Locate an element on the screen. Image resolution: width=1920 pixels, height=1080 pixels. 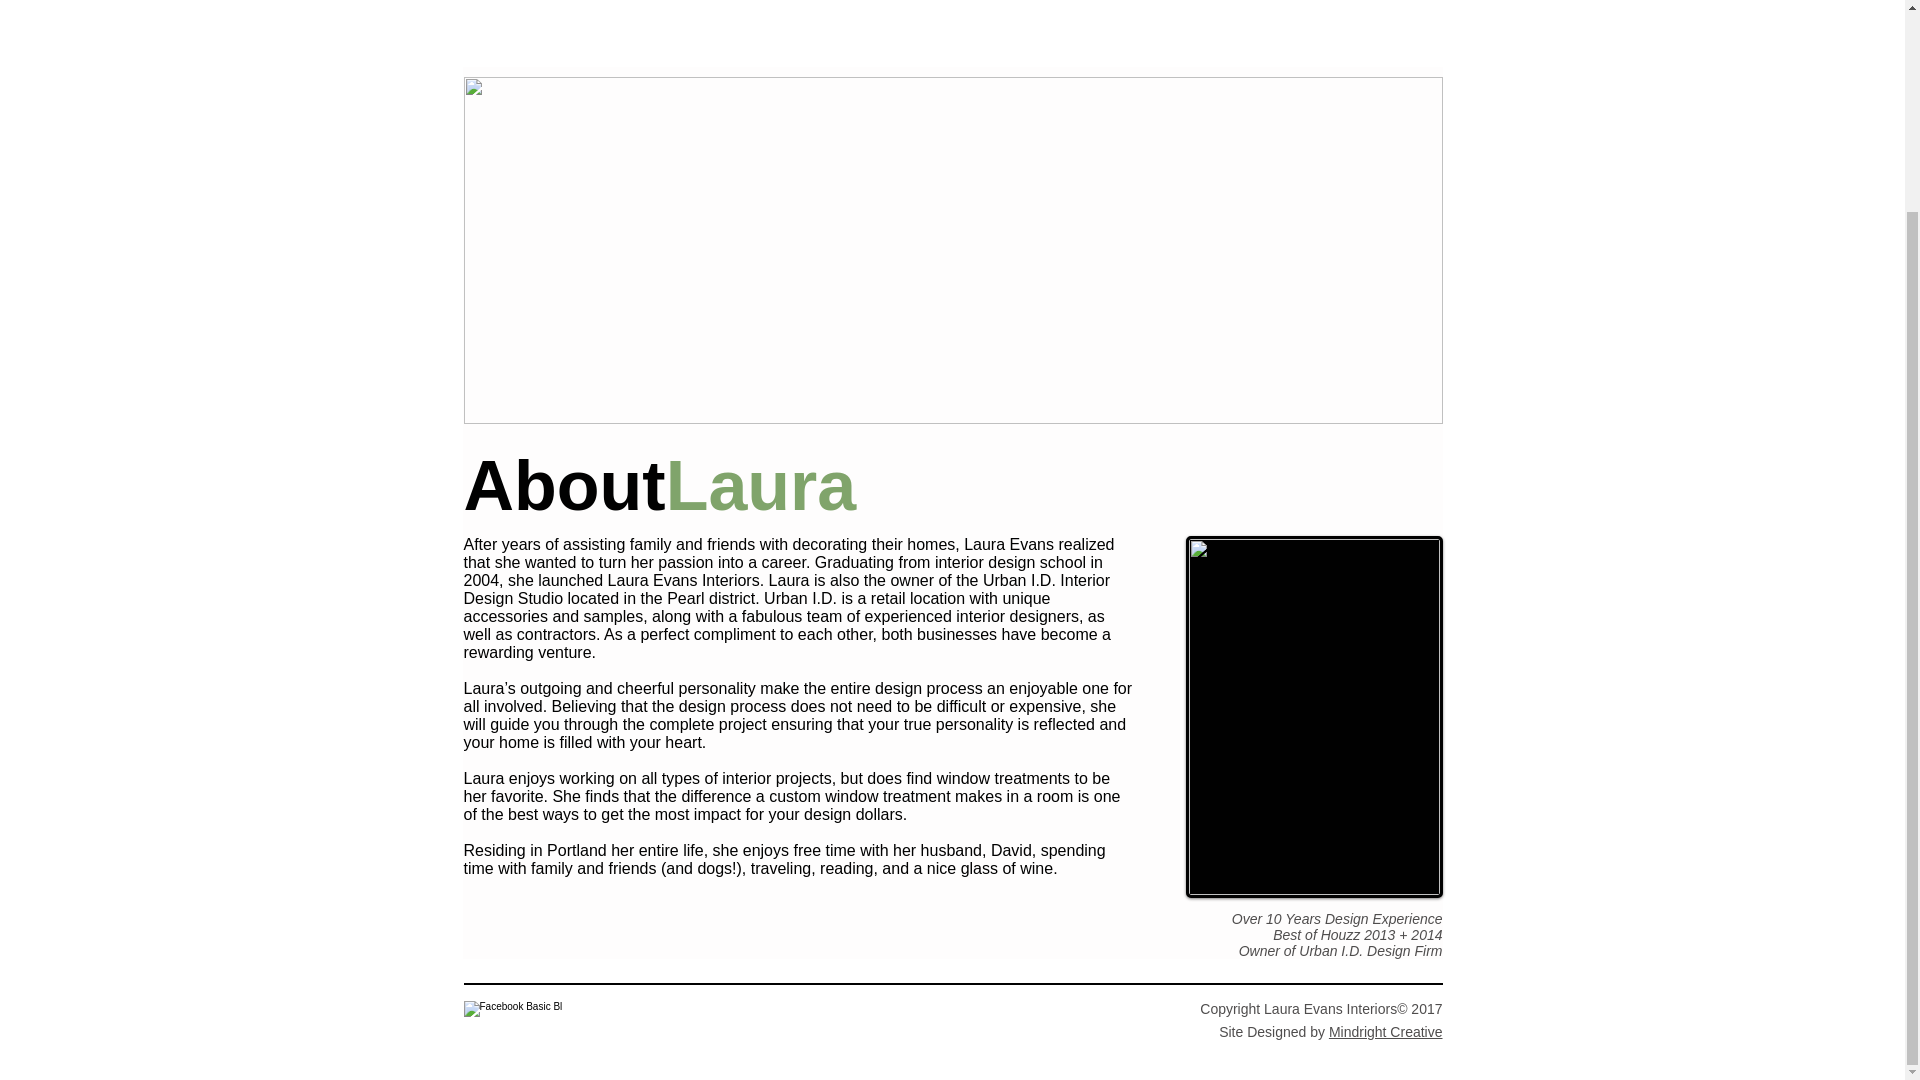
Facebook Like is located at coordinates (546, 1016).